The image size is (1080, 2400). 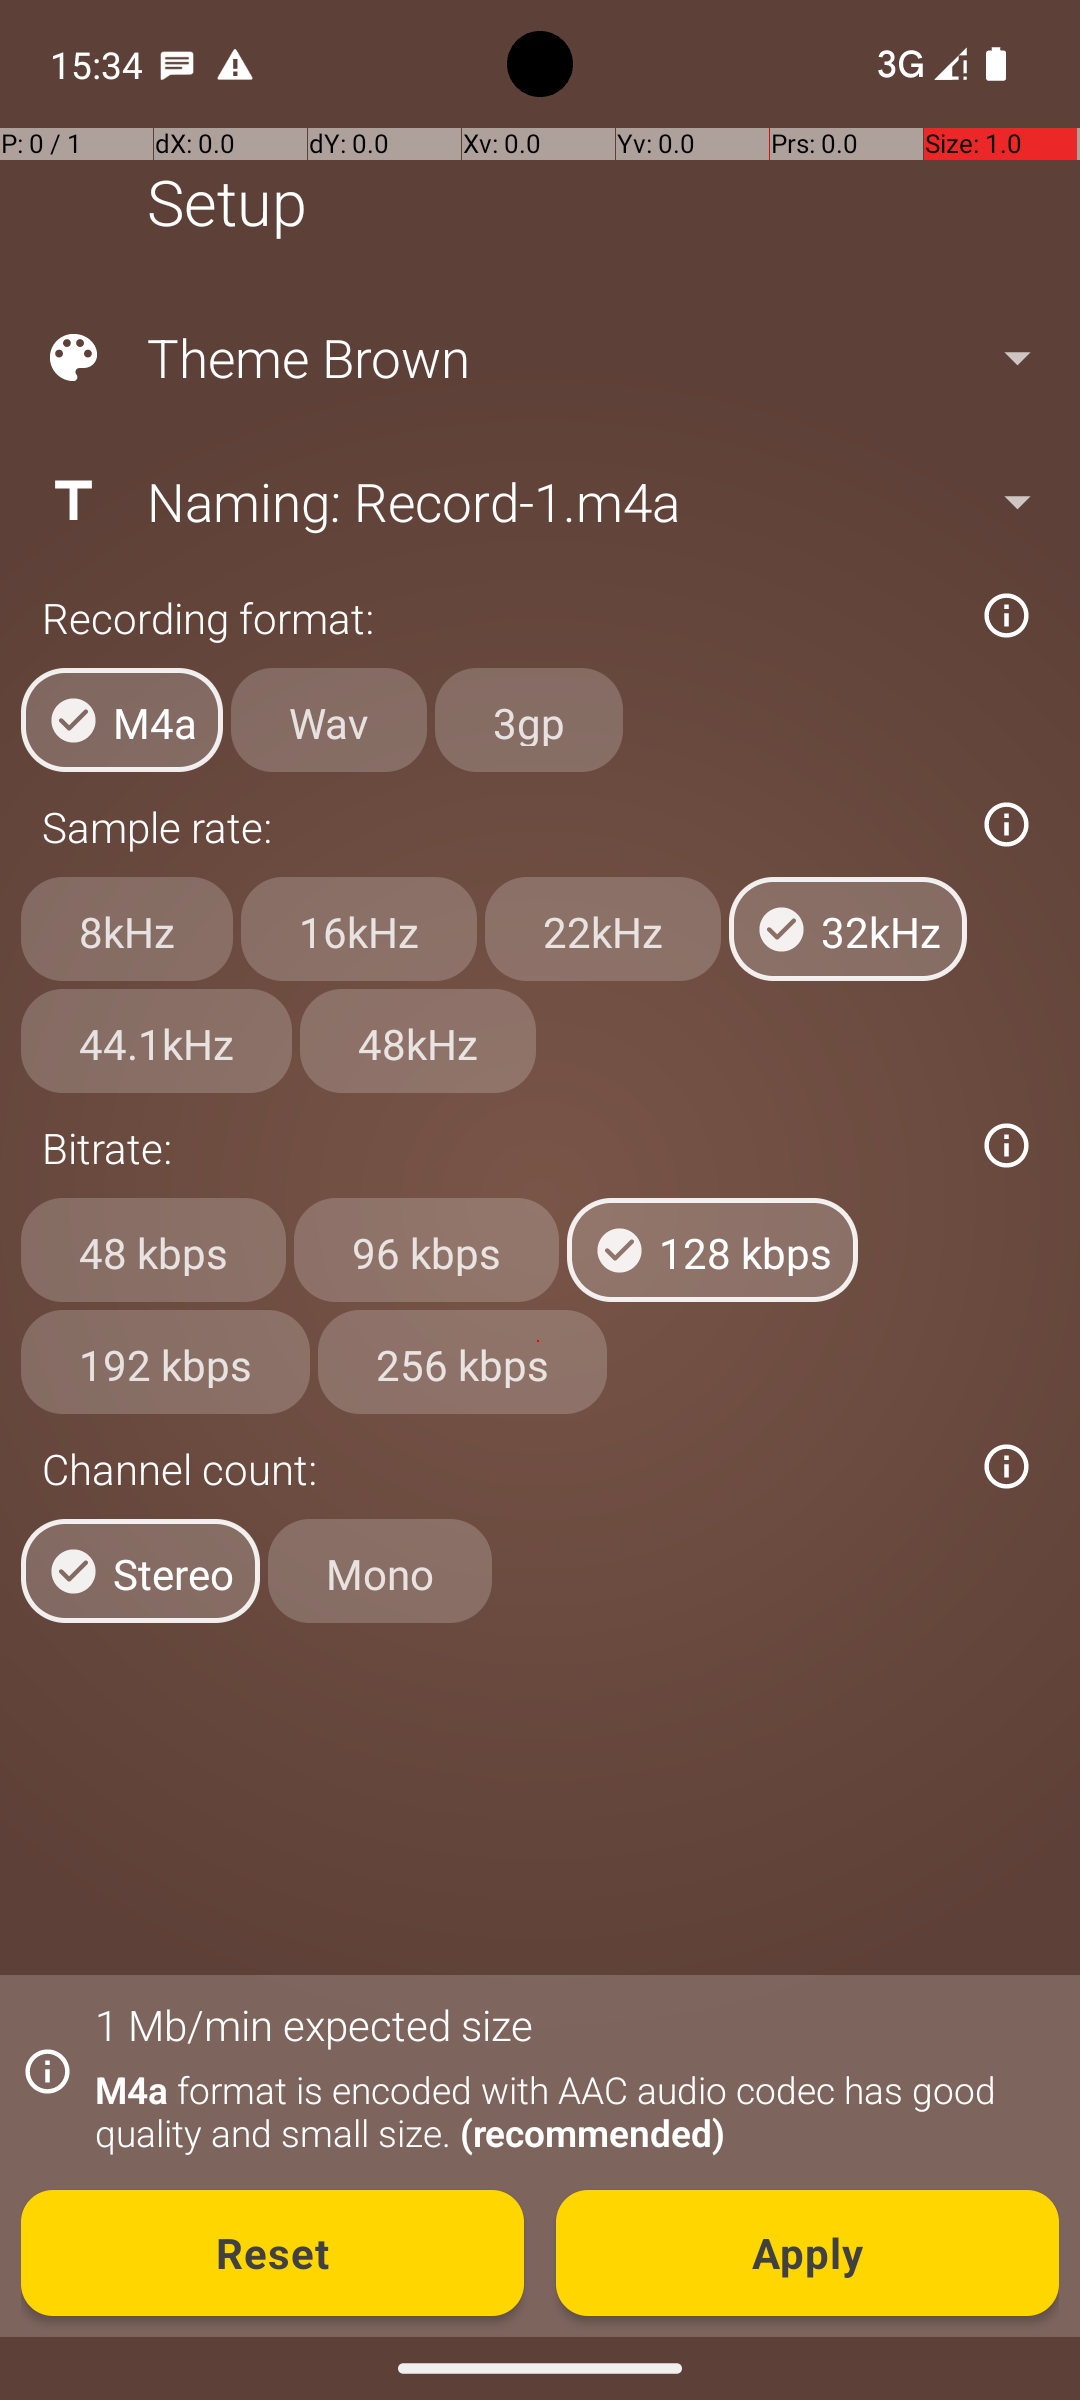 I want to click on 8kHz, so click(x=127, y=929).